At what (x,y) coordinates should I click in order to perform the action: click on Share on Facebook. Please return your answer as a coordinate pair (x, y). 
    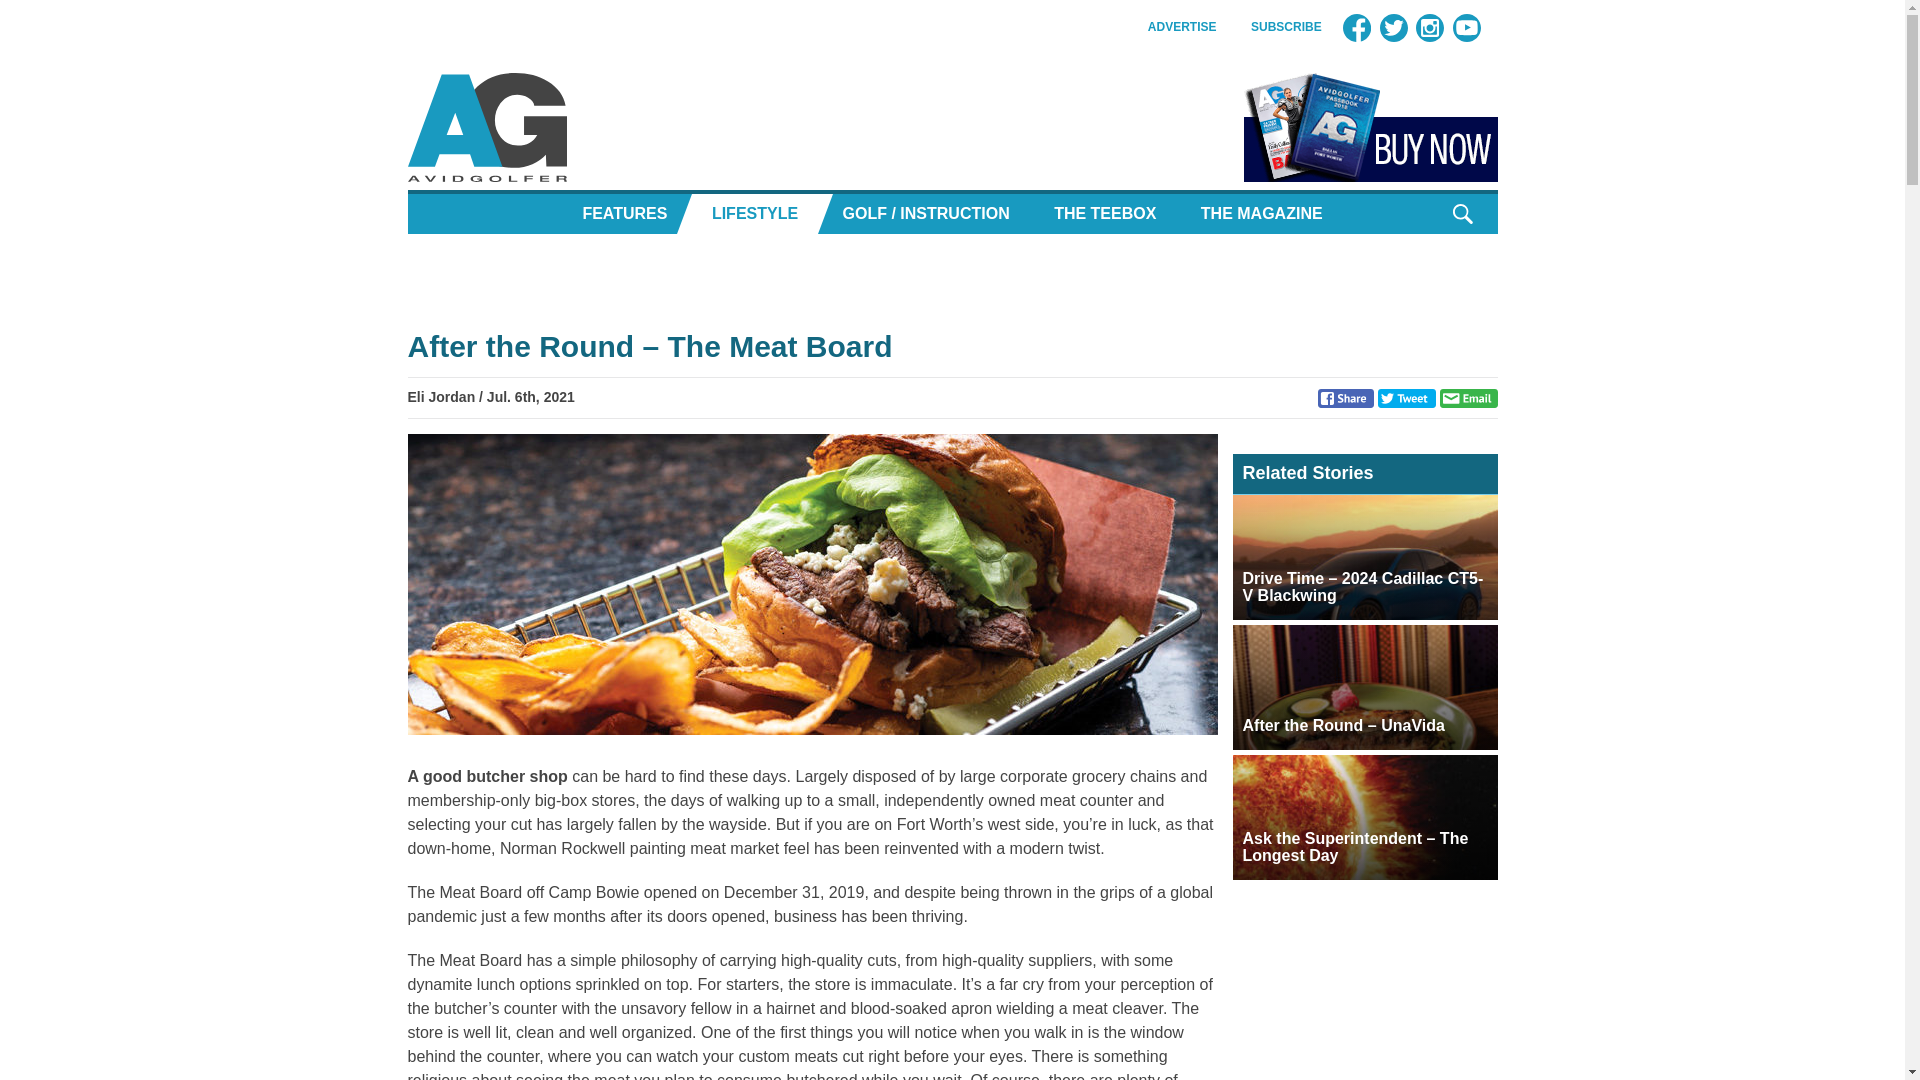
    Looking at the image, I should click on (1346, 397).